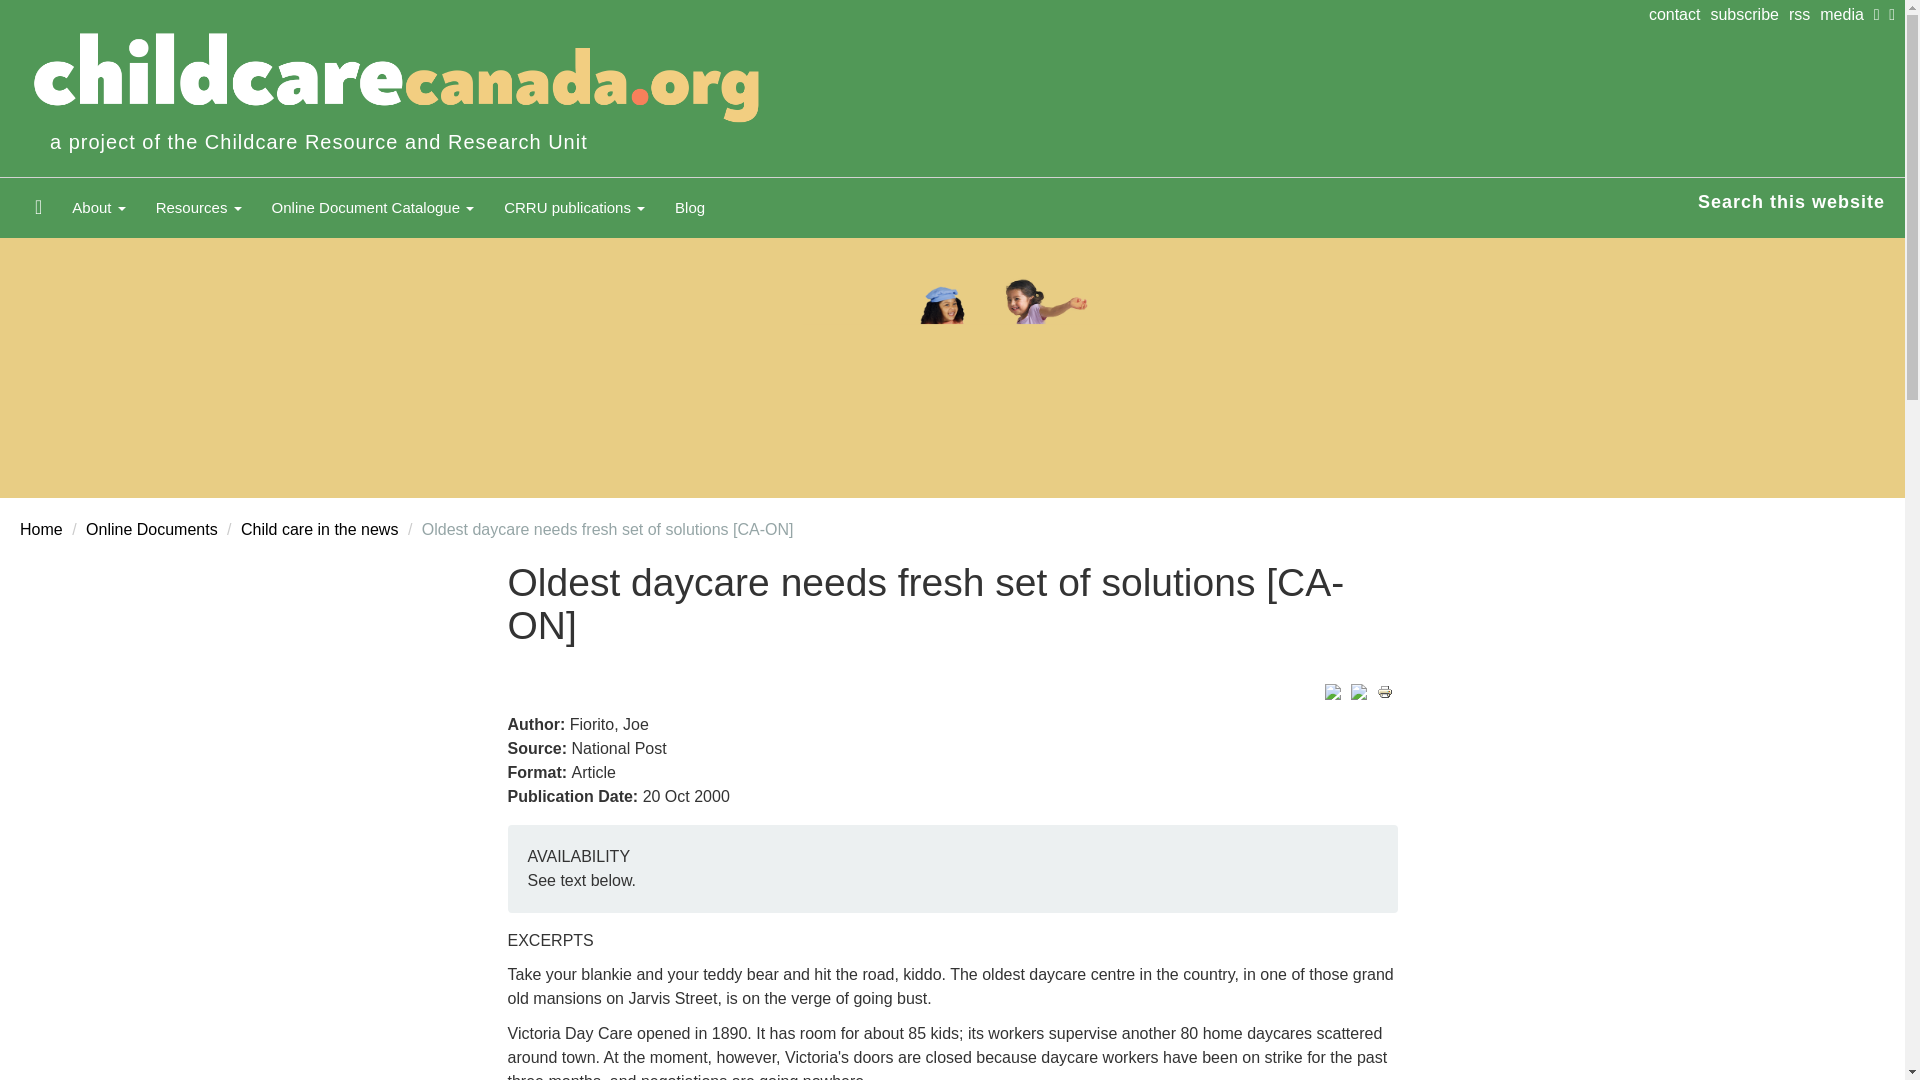  I want to click on CRRU publications, so click(574, 208).